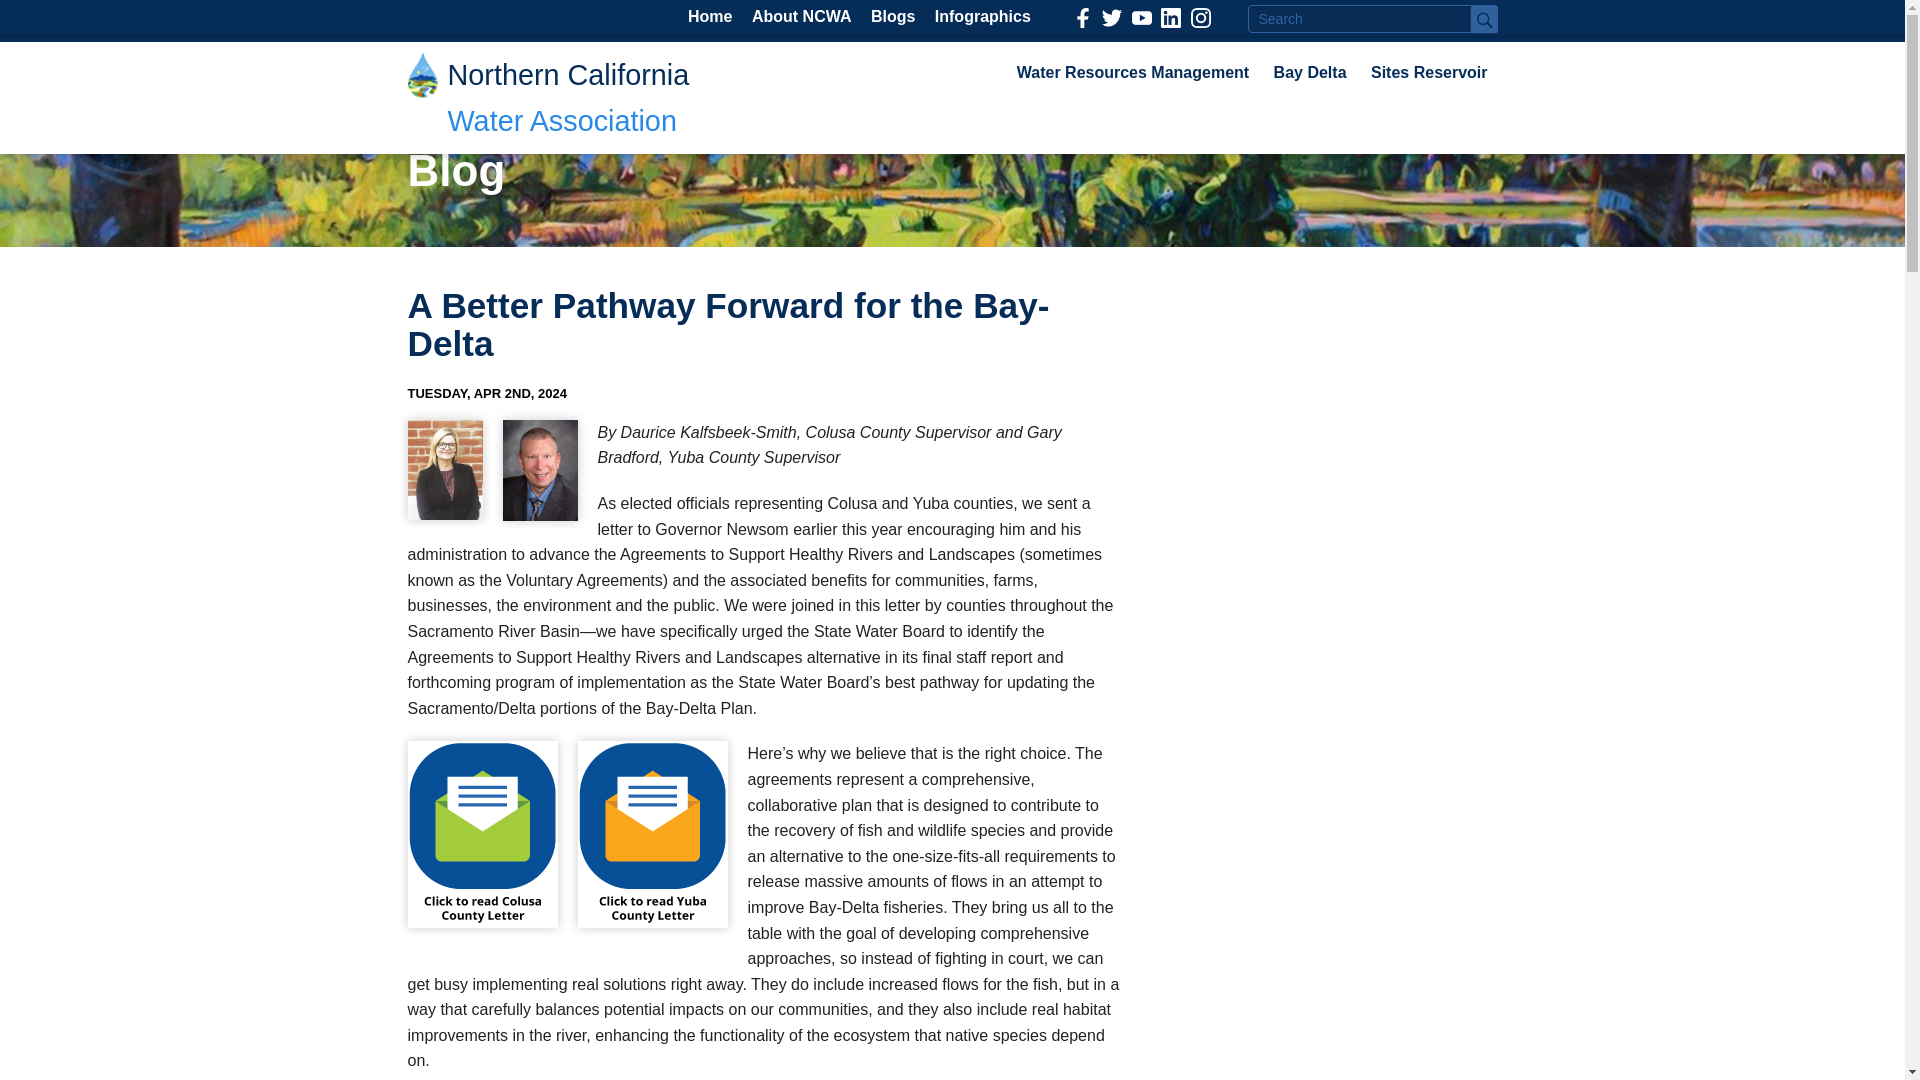 Image resolution: width=1920 pixels, height=1080 pixels. What do you see at coordinates (1429, 72) in the screenshot?
I see `Sites Reservoir` at bounding box center [1429, 72].